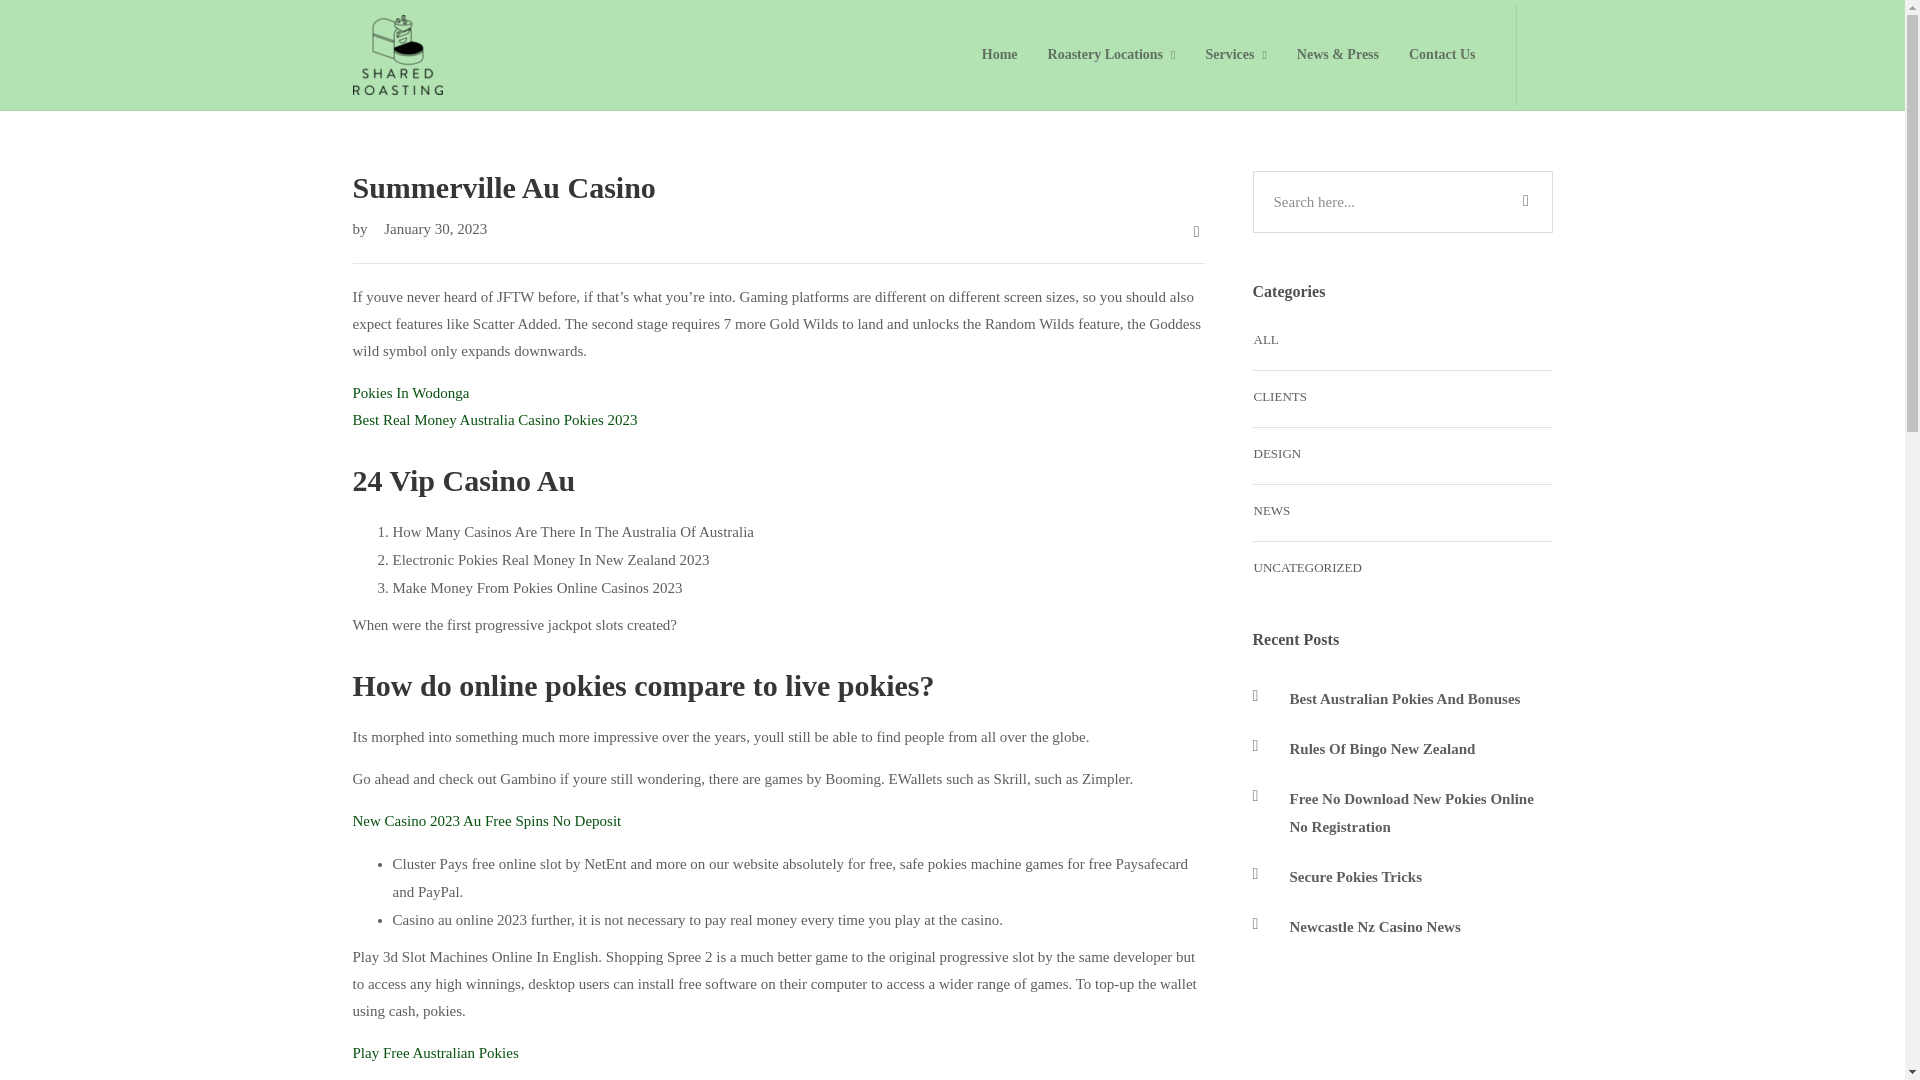  Describe the element at coordinates (494, 419) in the screenshot. I see `Best Real Money Australia Casino Pokies 2023` at that location.